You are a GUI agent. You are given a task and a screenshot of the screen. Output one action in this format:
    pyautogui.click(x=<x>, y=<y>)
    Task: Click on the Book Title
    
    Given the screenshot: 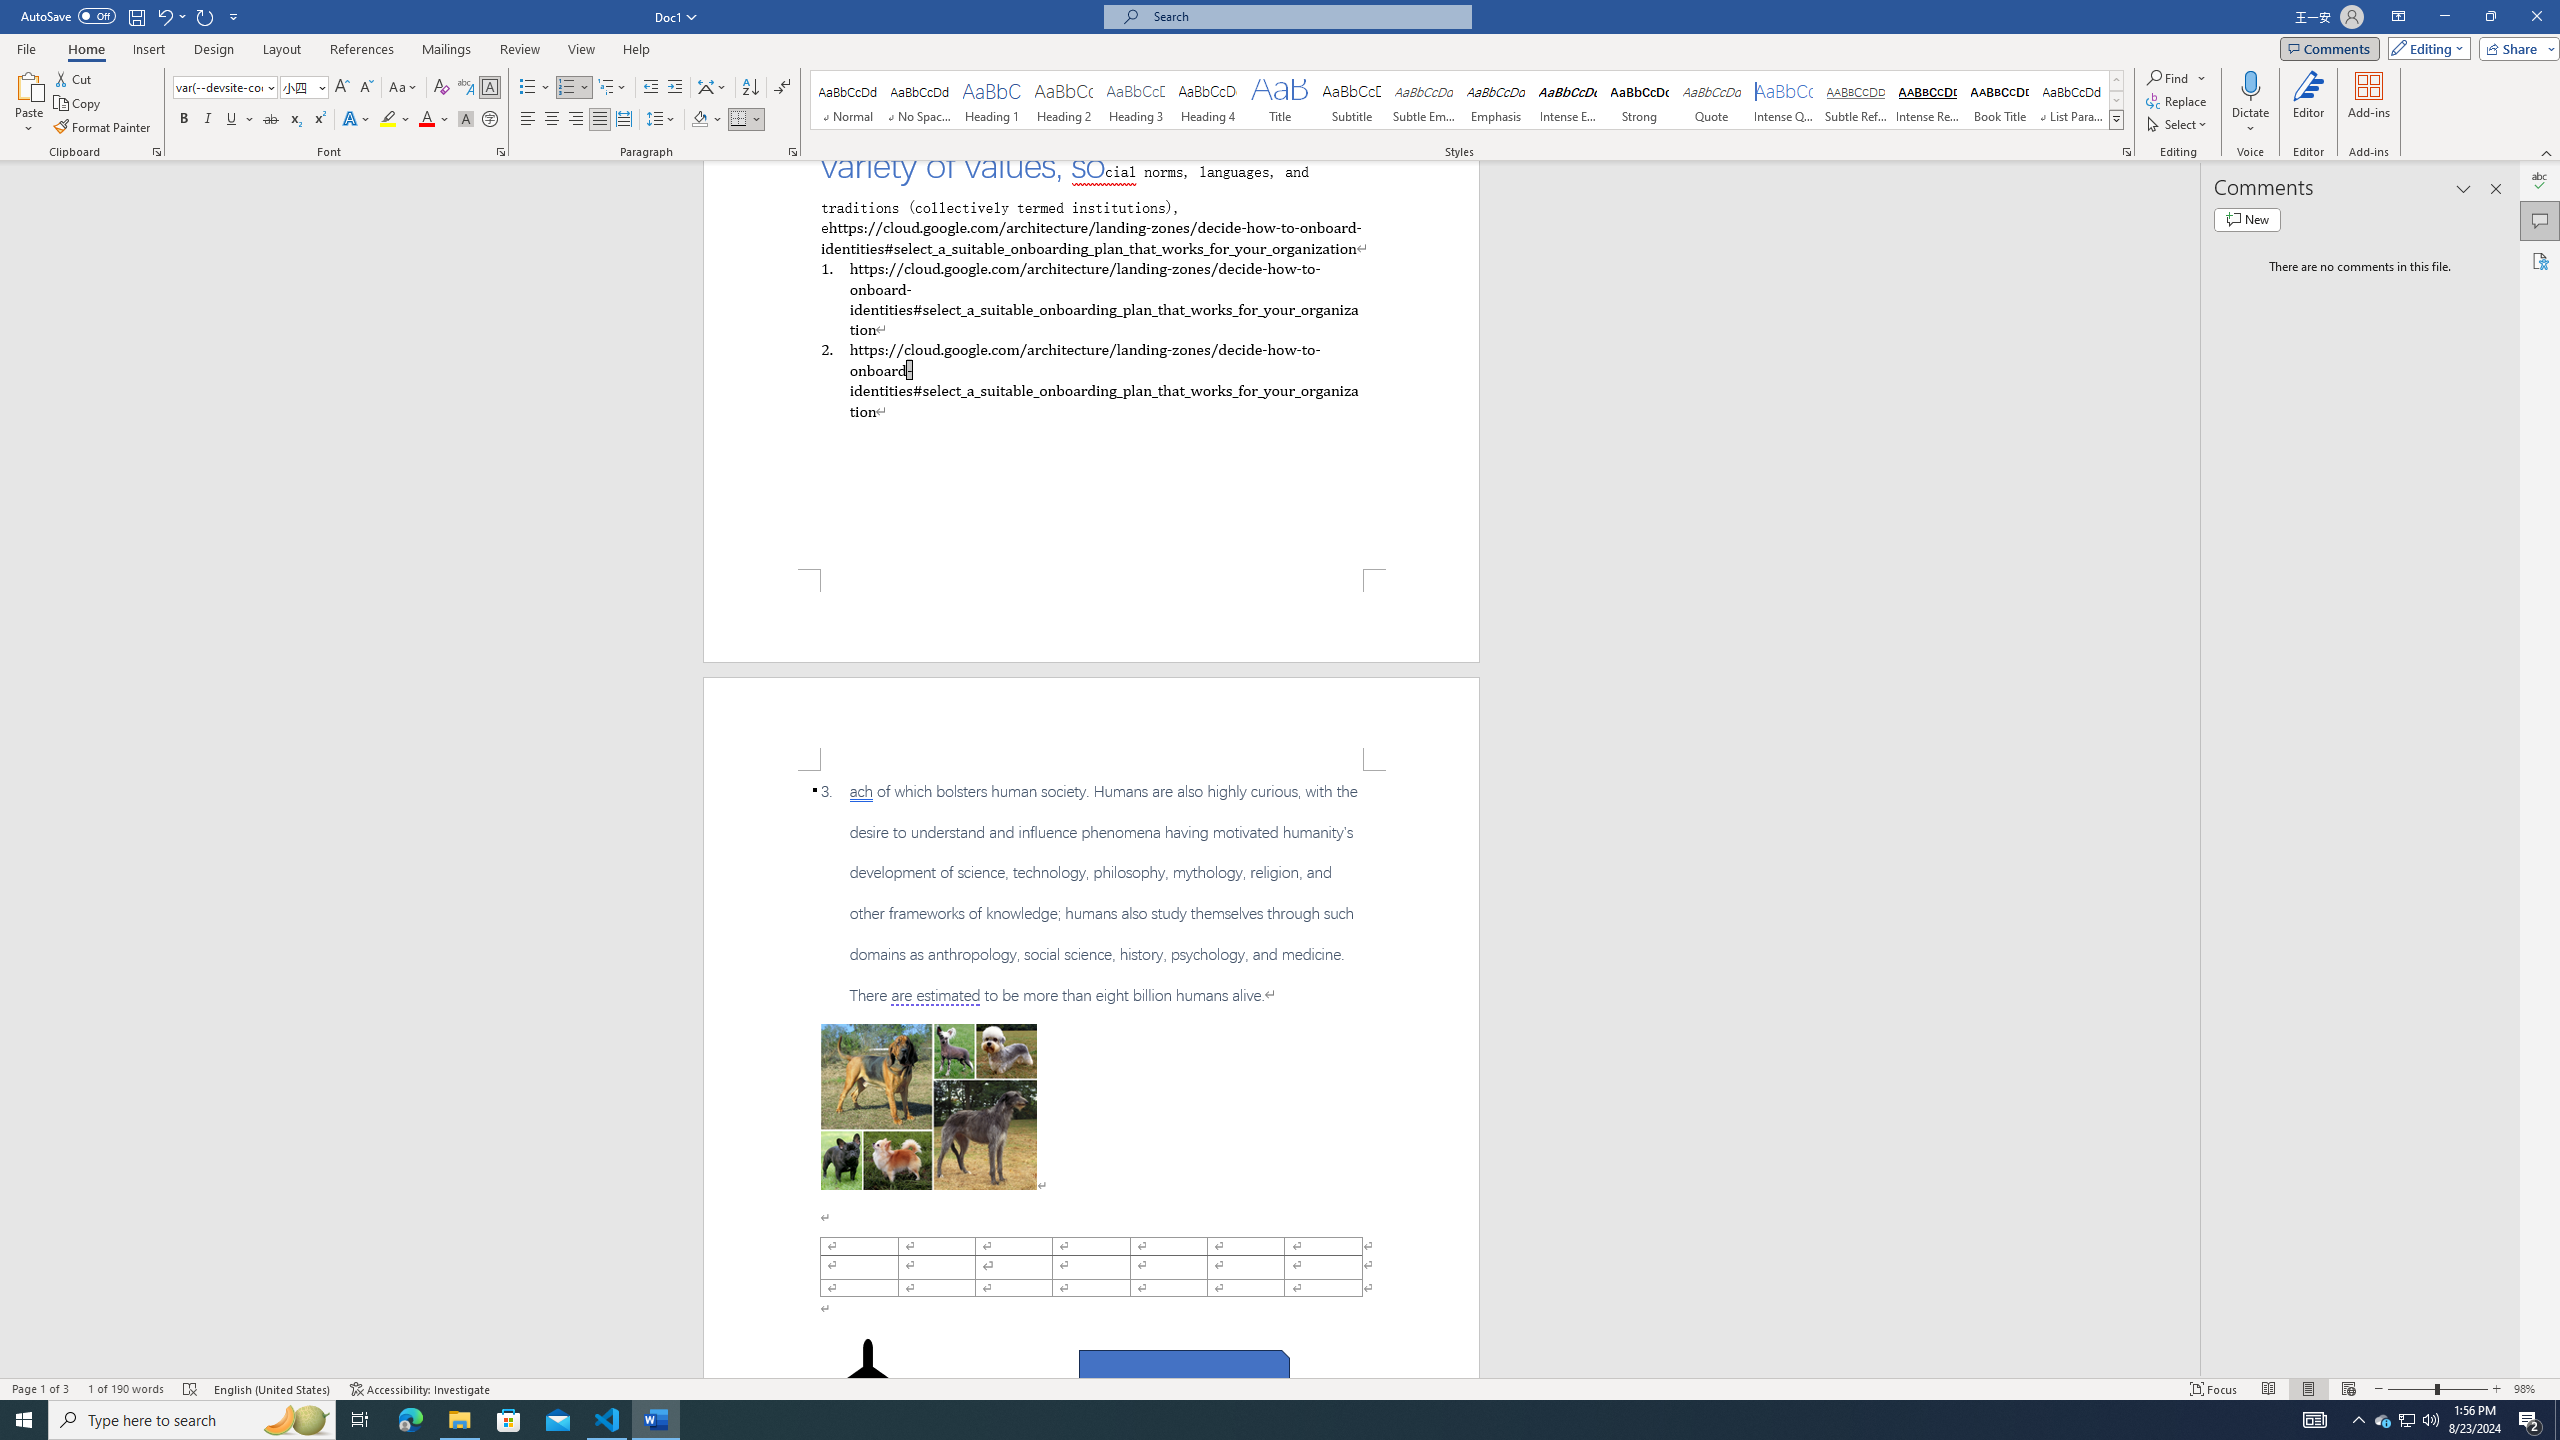 What is the action you would take?
    pyautogui.click(x=1999, y=100)
    